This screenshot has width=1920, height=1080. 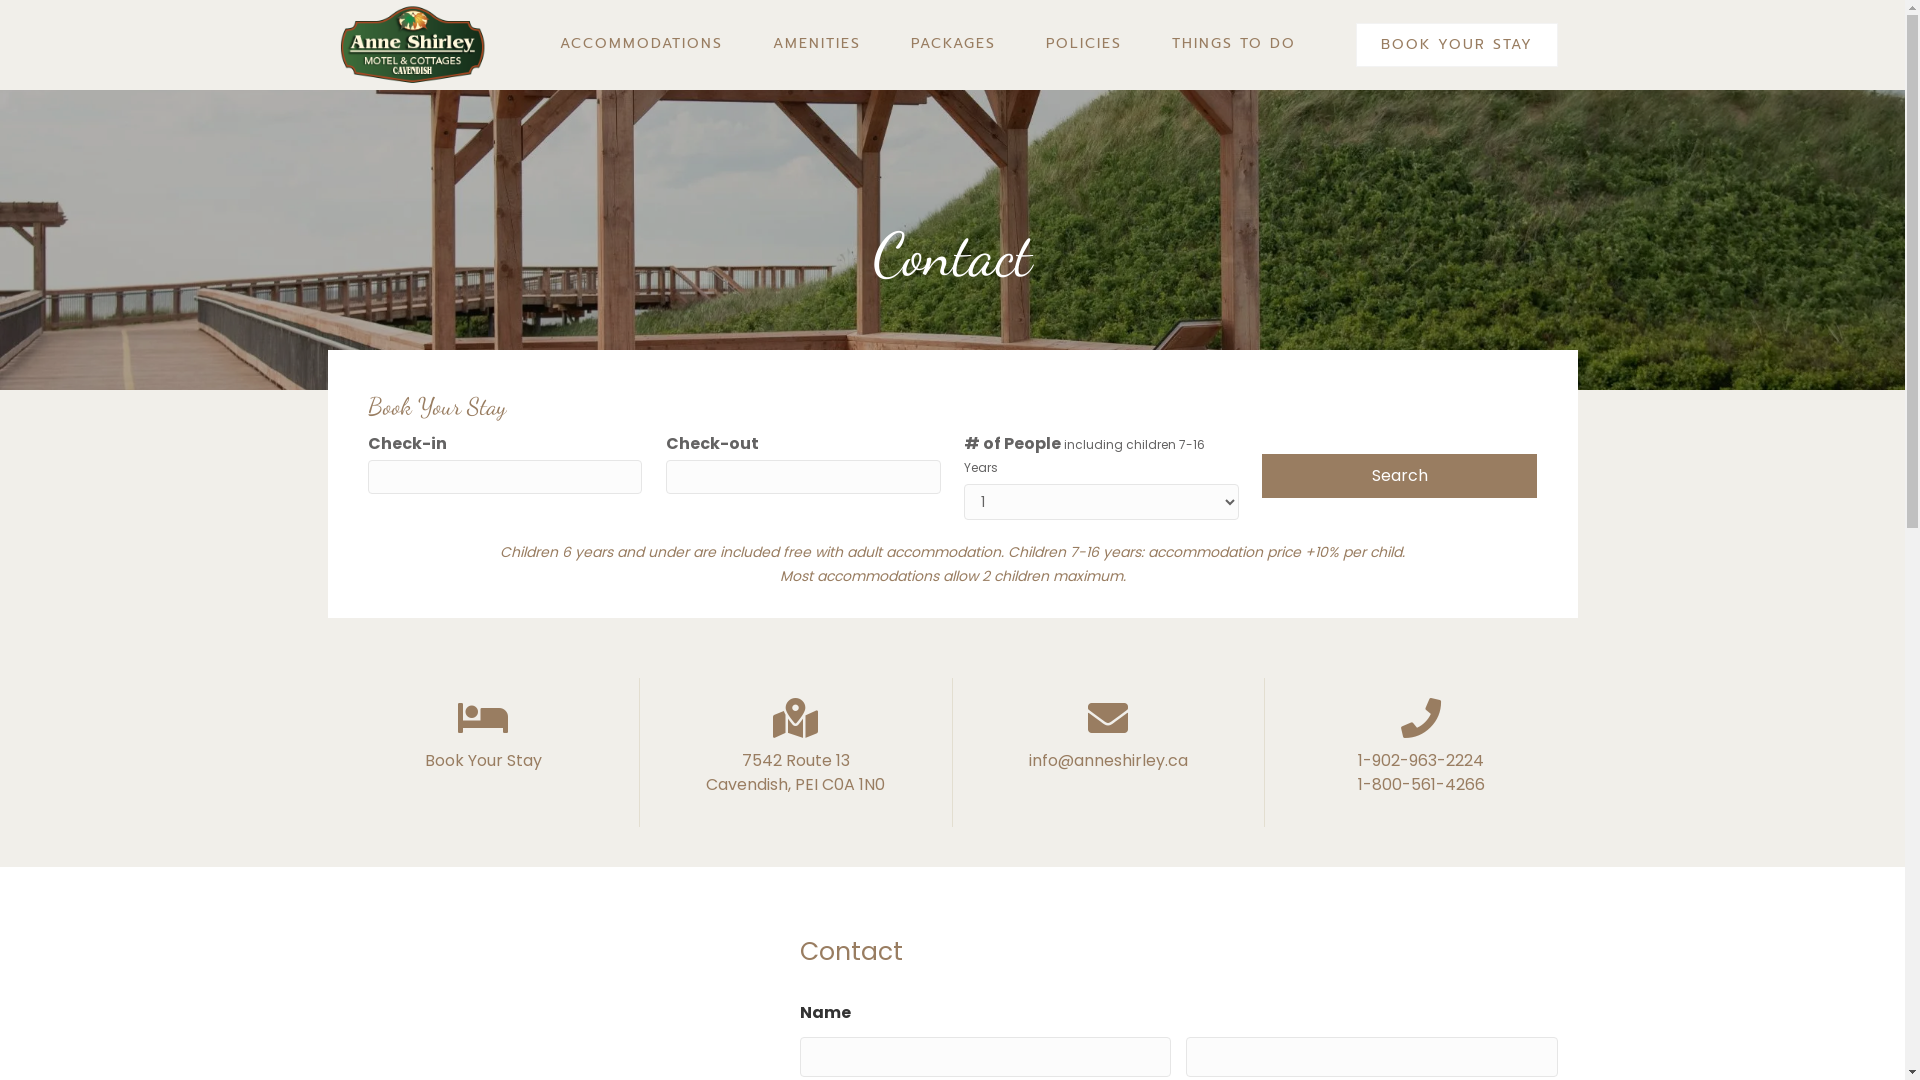 I want to click on PACKAGES, so click(x=952, y=44).